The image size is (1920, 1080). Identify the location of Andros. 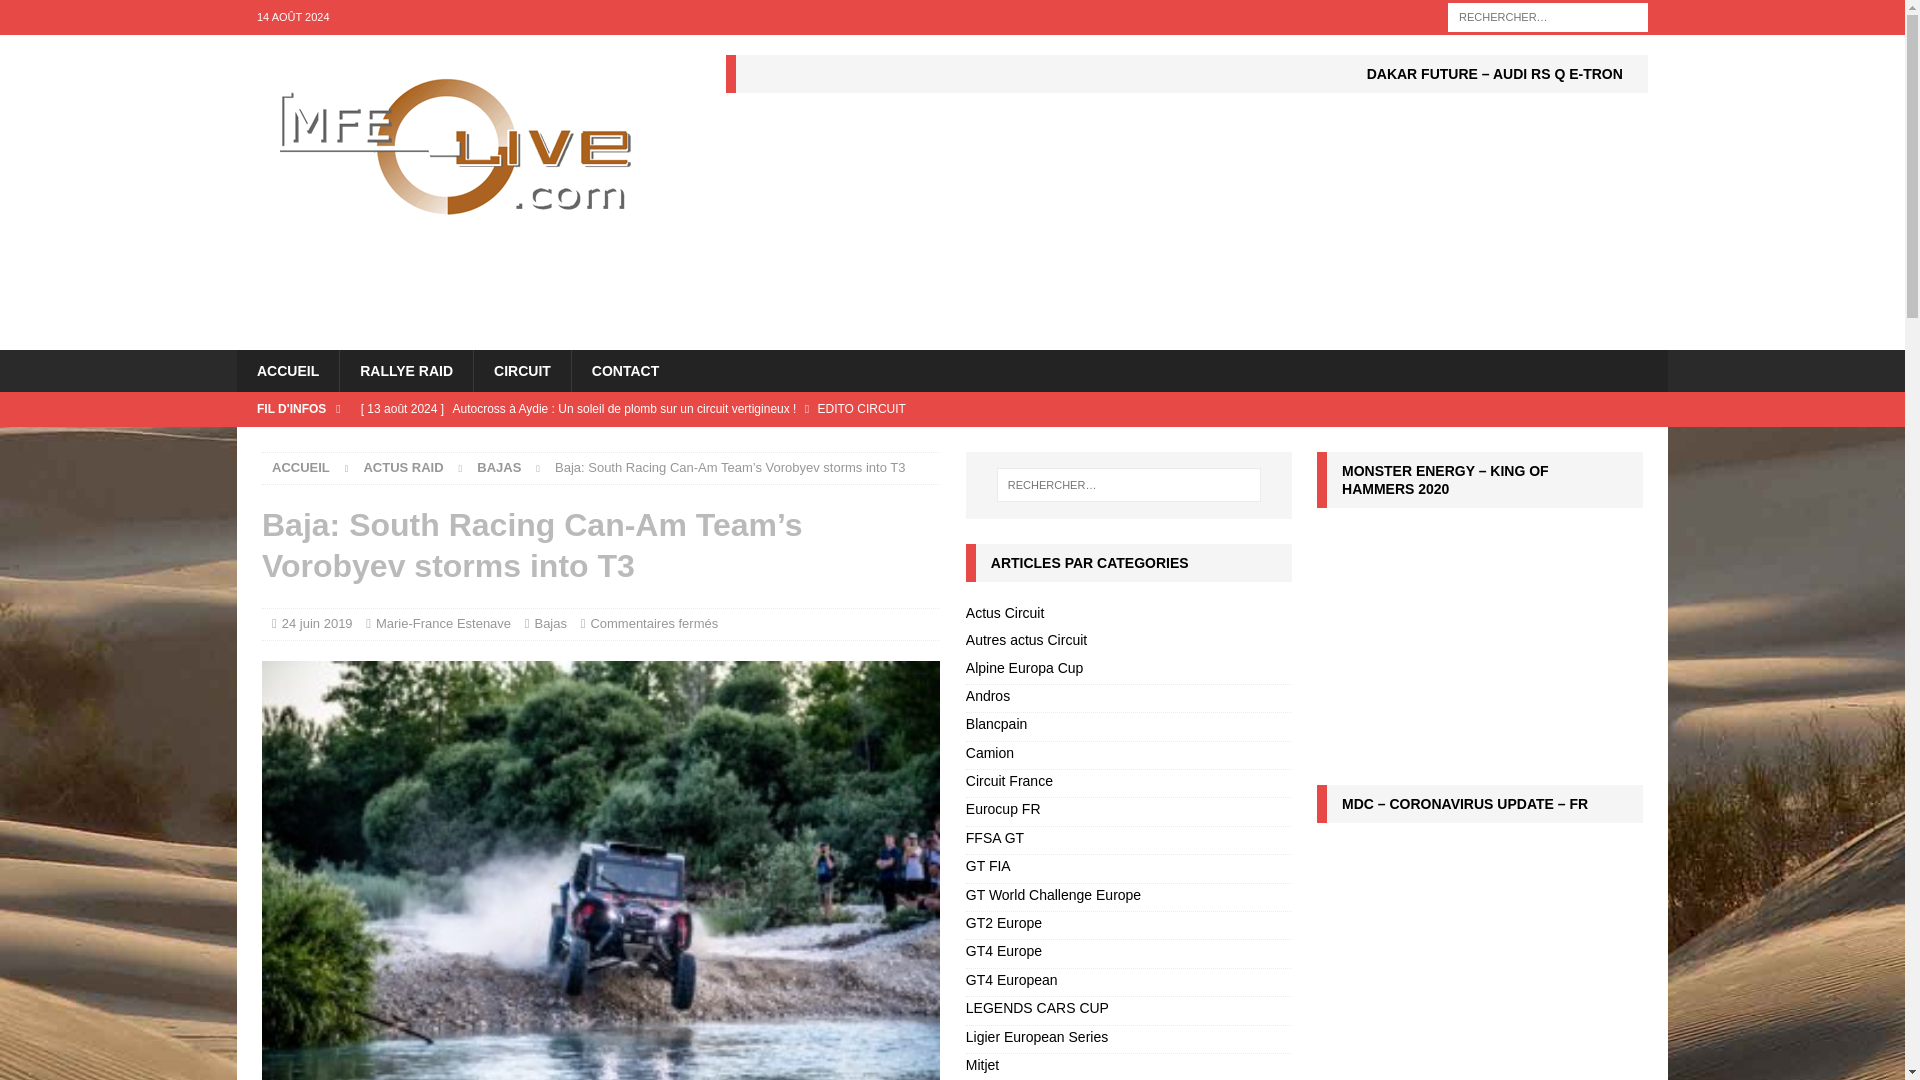
(1128, 698).